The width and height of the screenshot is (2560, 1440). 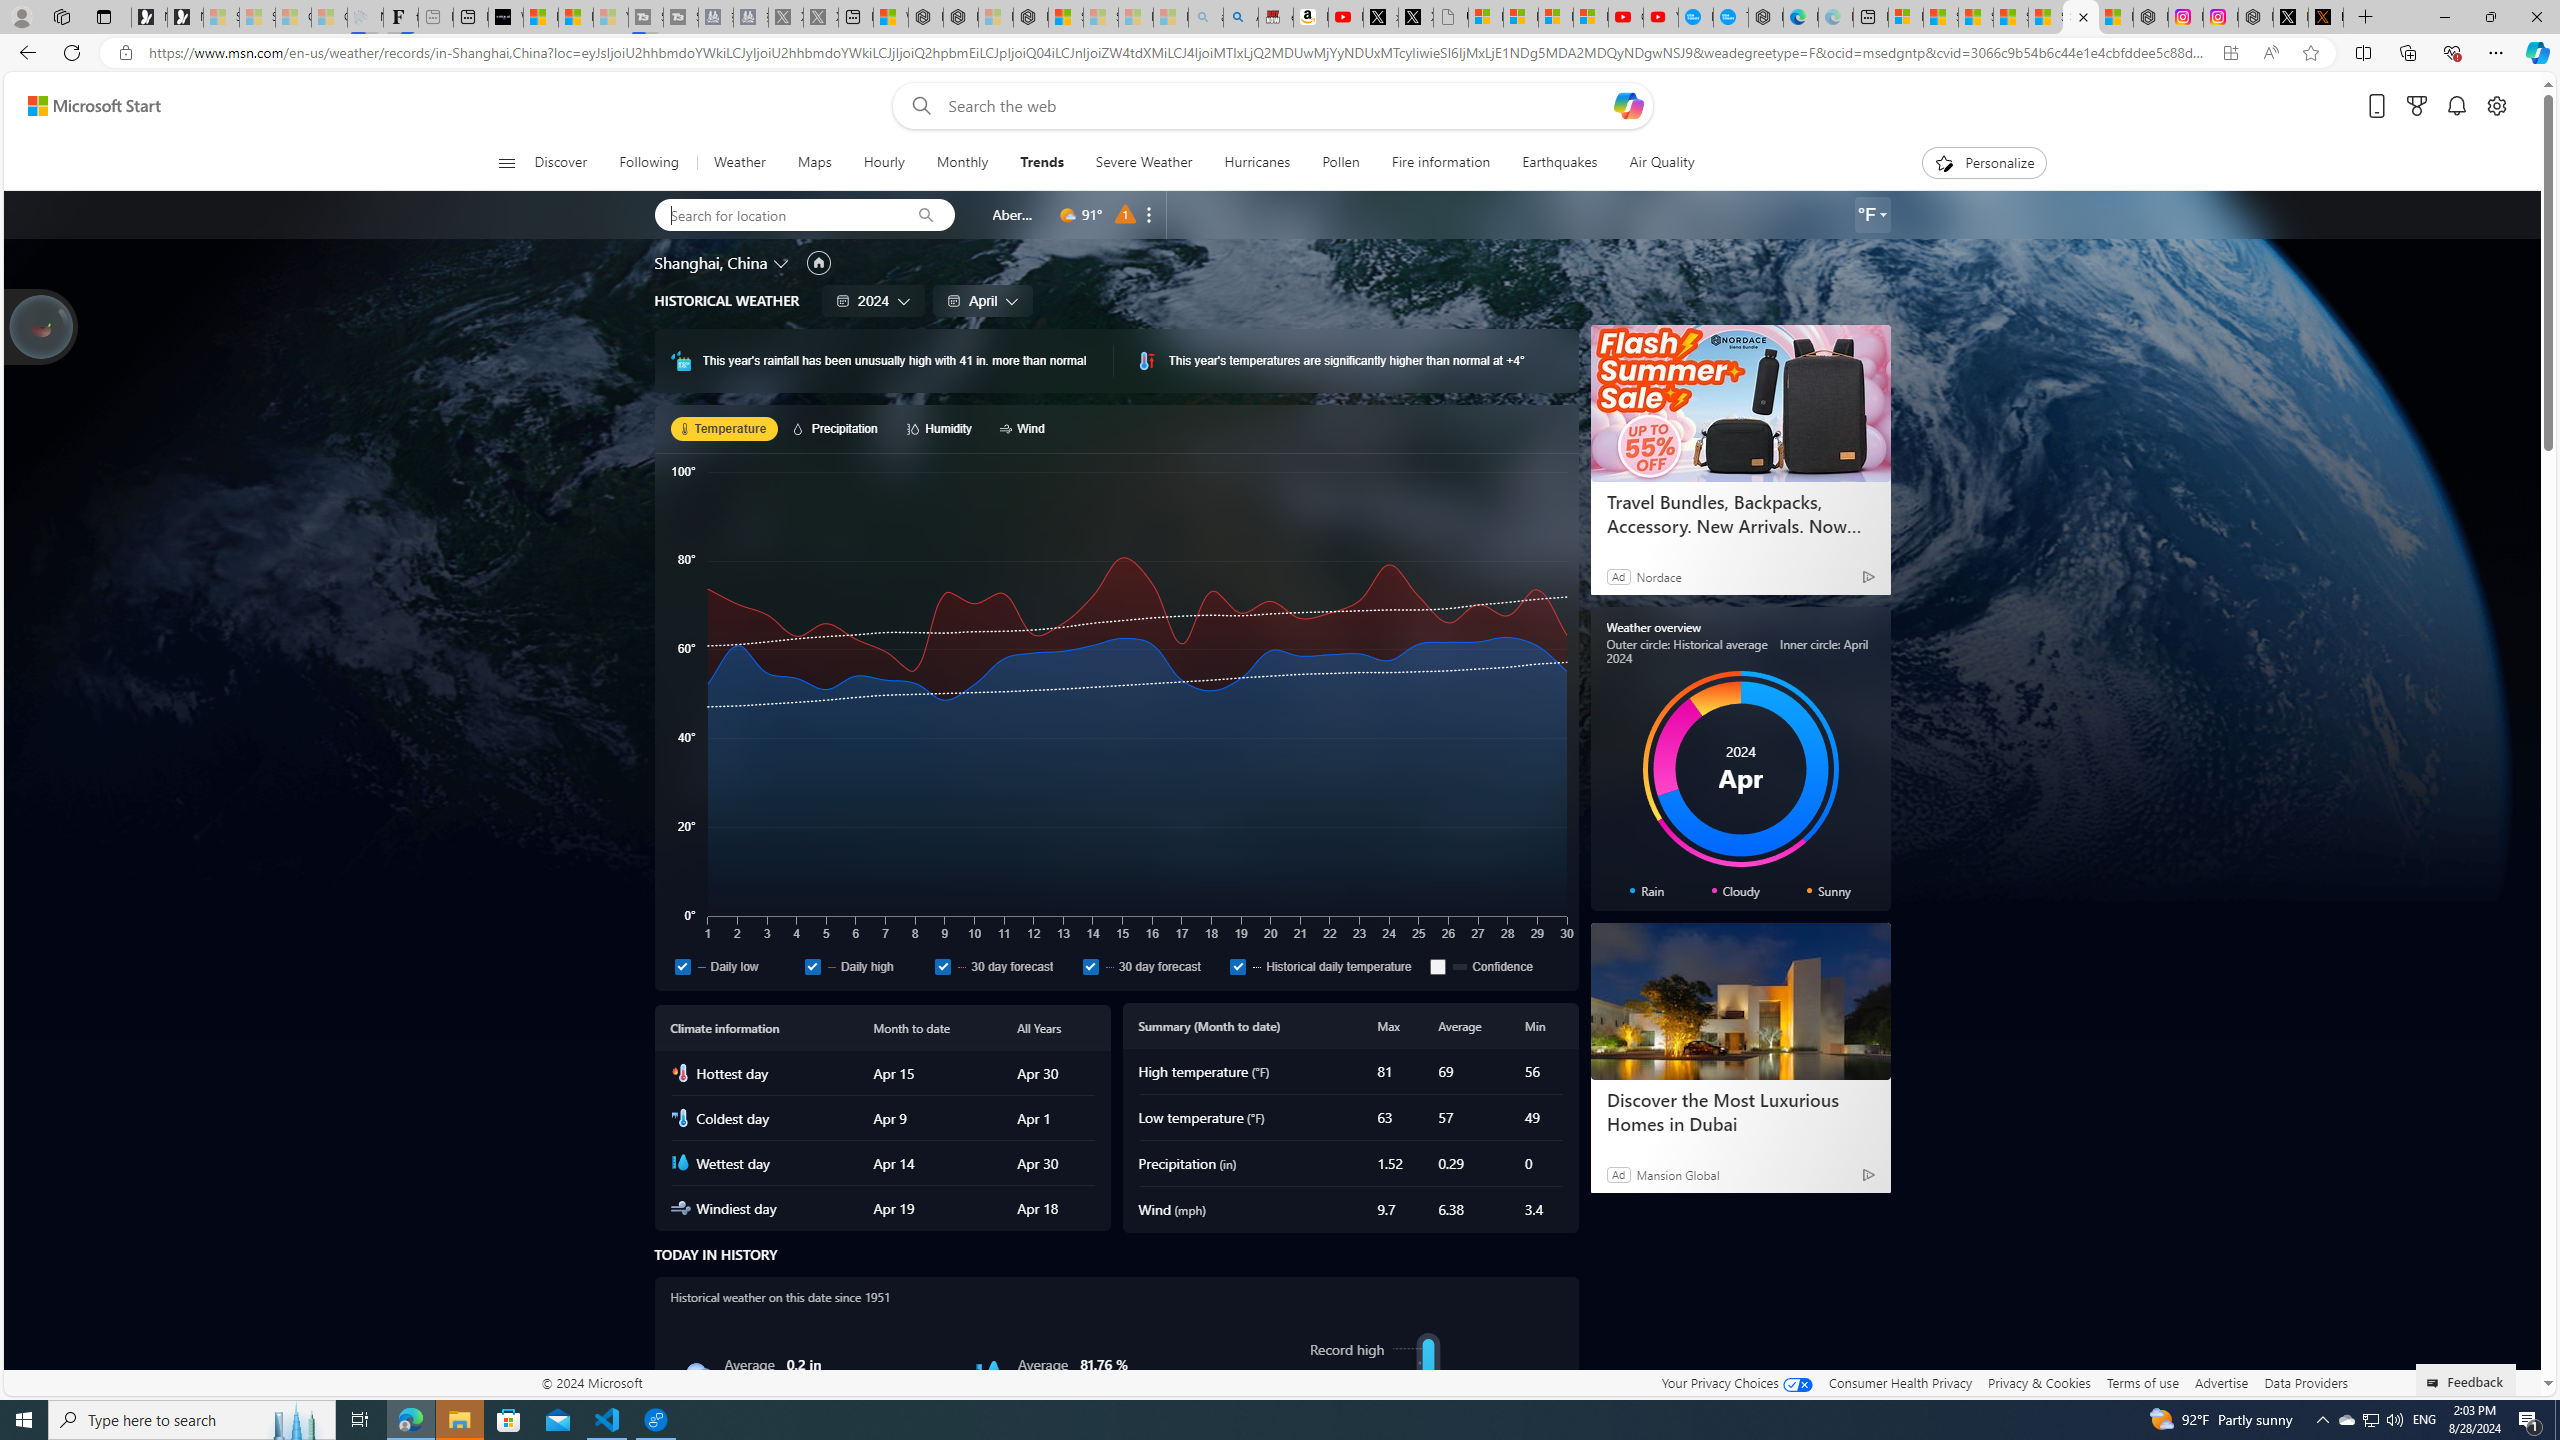 What do you see at coordinates (838, 428) in the screenshot?
I see `Precipitation` at bounding box center [838, 428].